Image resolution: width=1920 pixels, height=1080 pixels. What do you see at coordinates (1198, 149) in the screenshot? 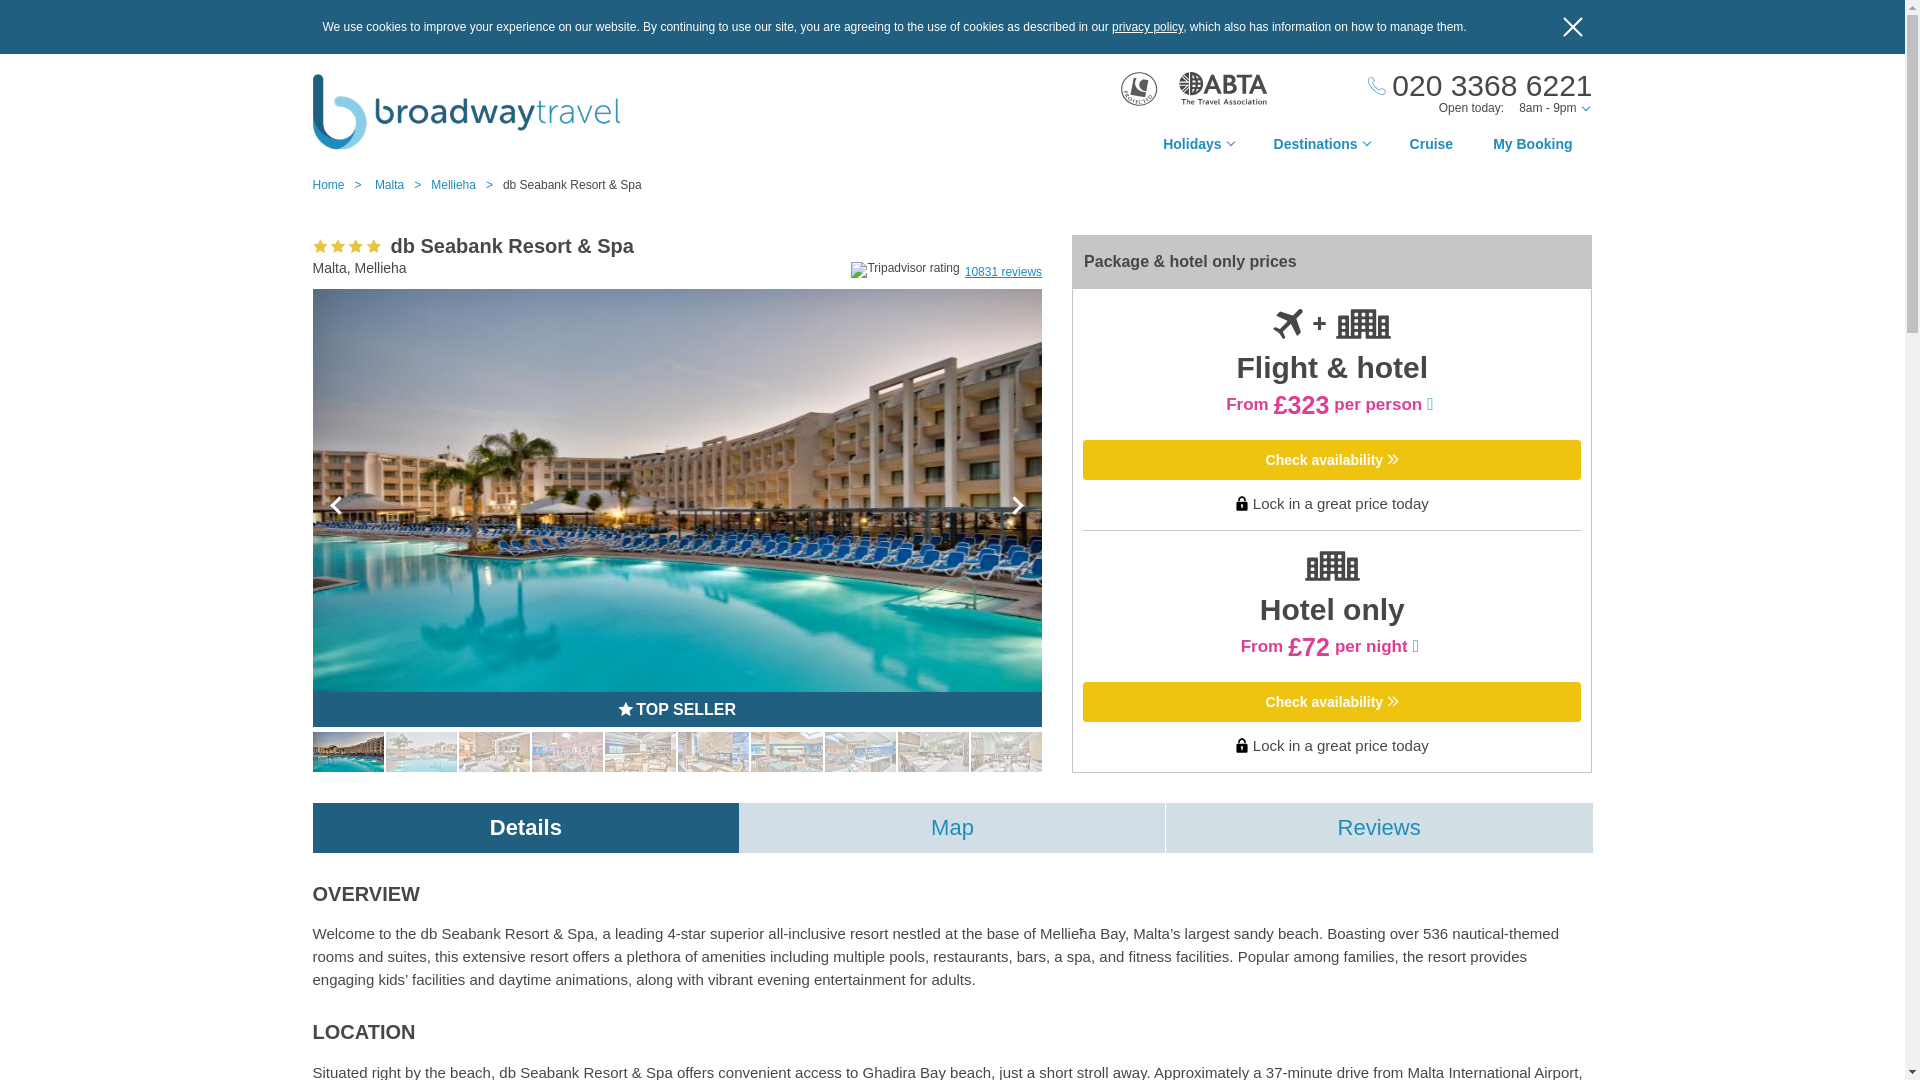
I see `Holidays` at bounding box center [1198, 149].